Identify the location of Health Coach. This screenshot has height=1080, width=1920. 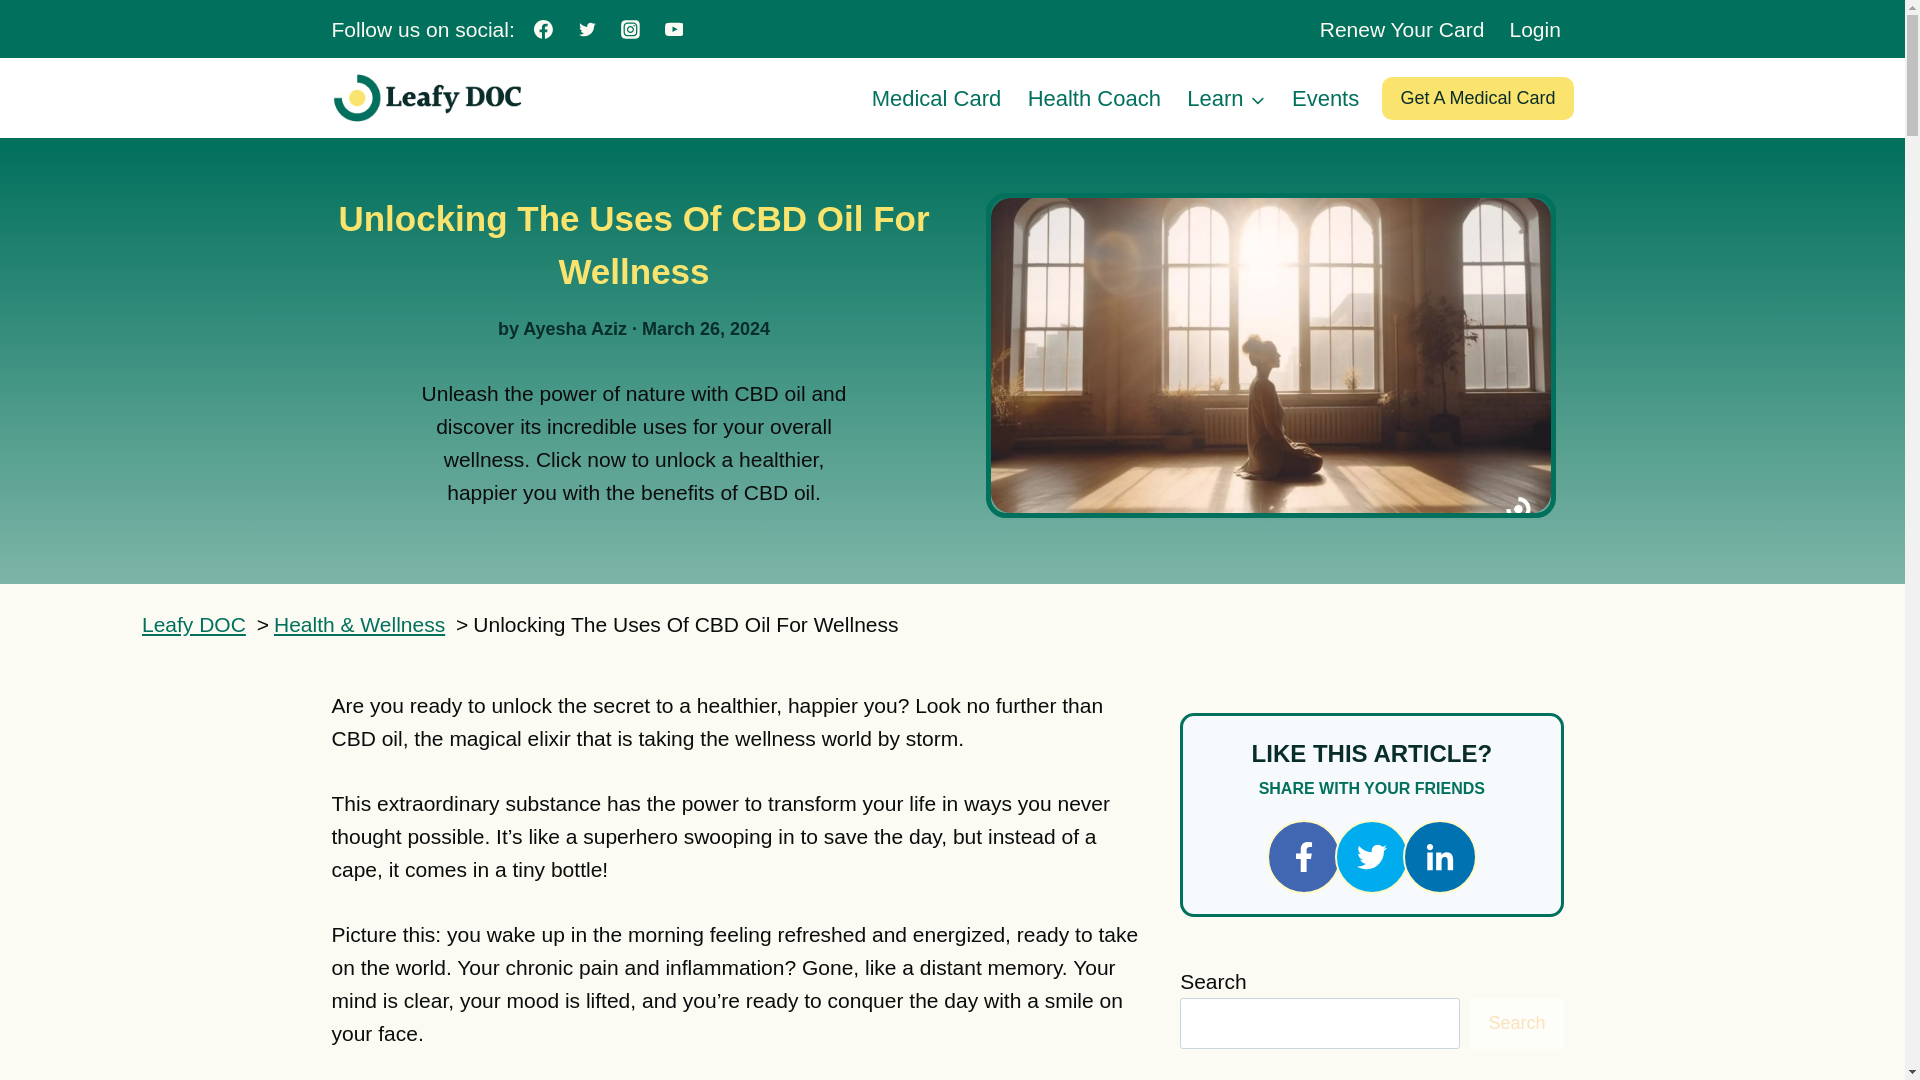
(1093, 98).